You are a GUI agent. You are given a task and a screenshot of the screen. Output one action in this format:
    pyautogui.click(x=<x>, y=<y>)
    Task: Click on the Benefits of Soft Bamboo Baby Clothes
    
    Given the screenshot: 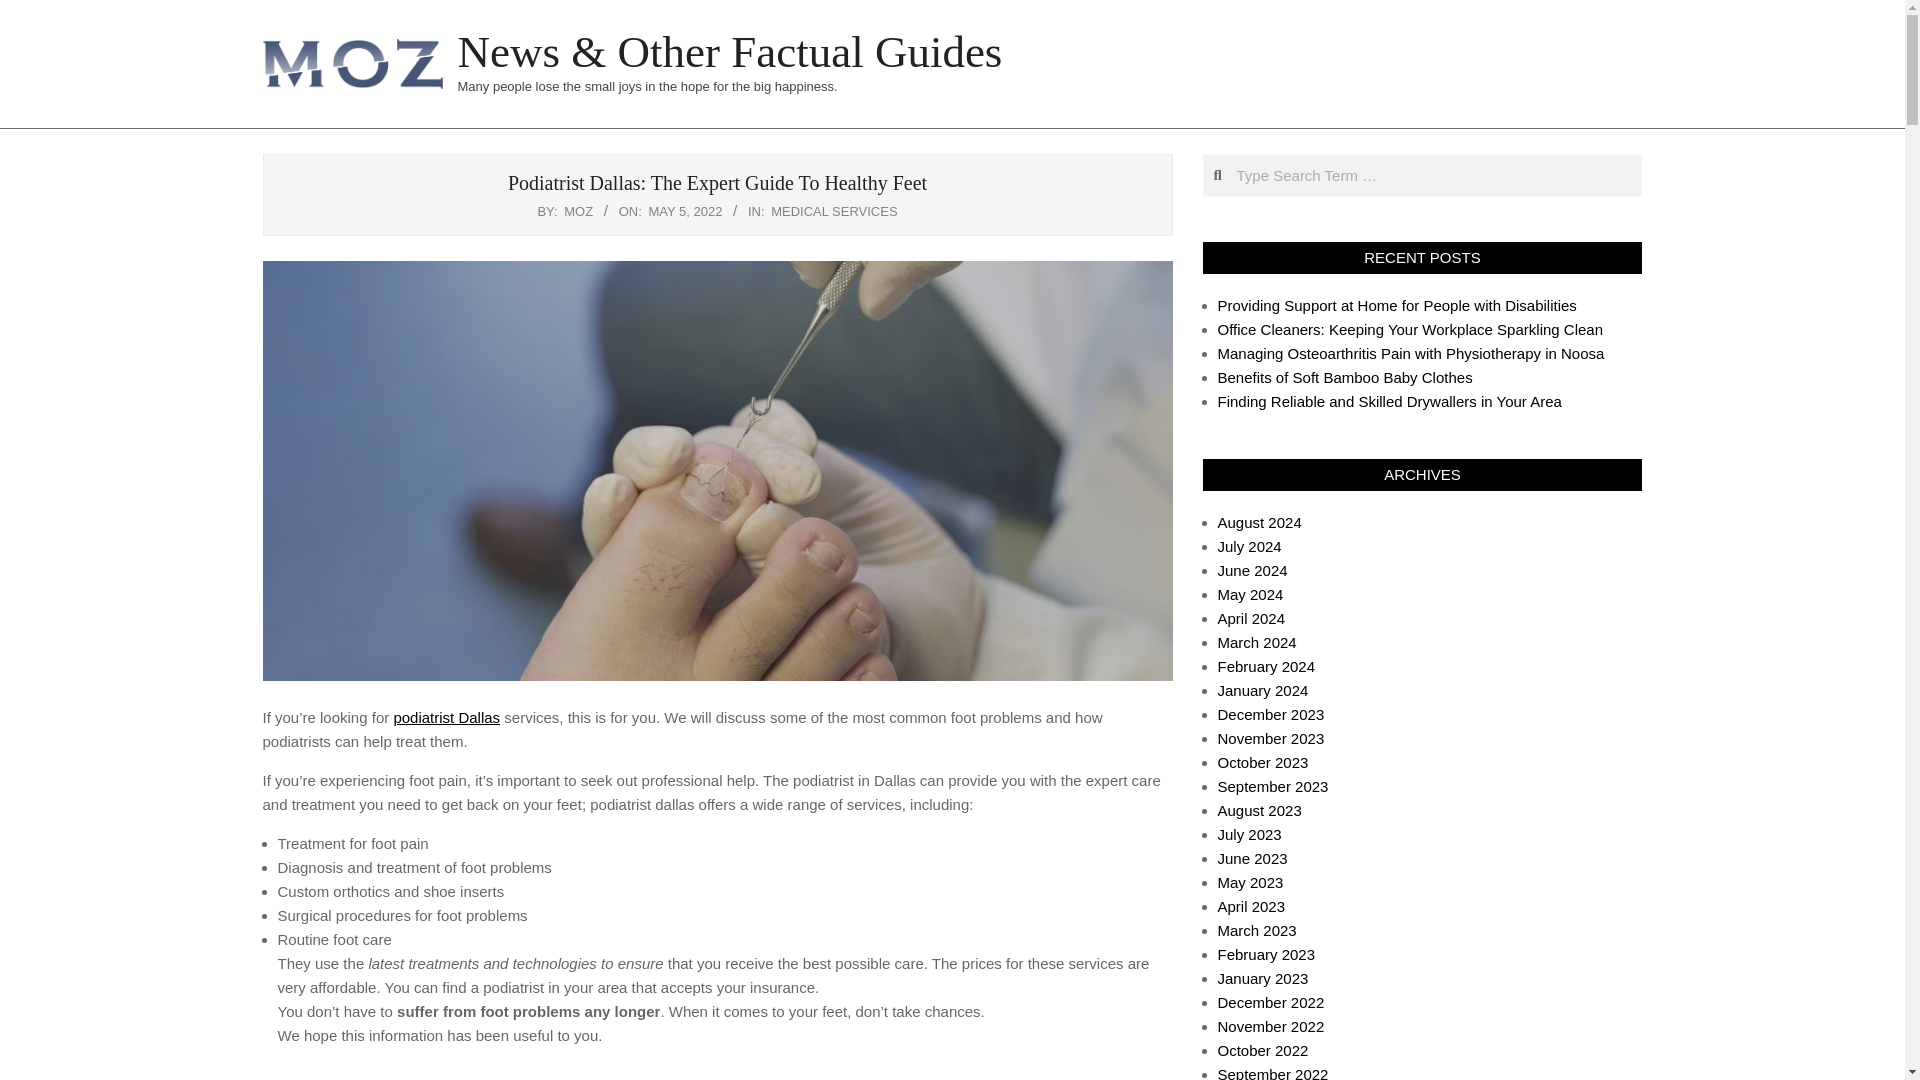 What is the action you would take?
    pyautogui.click(x=1344, y=377)
    